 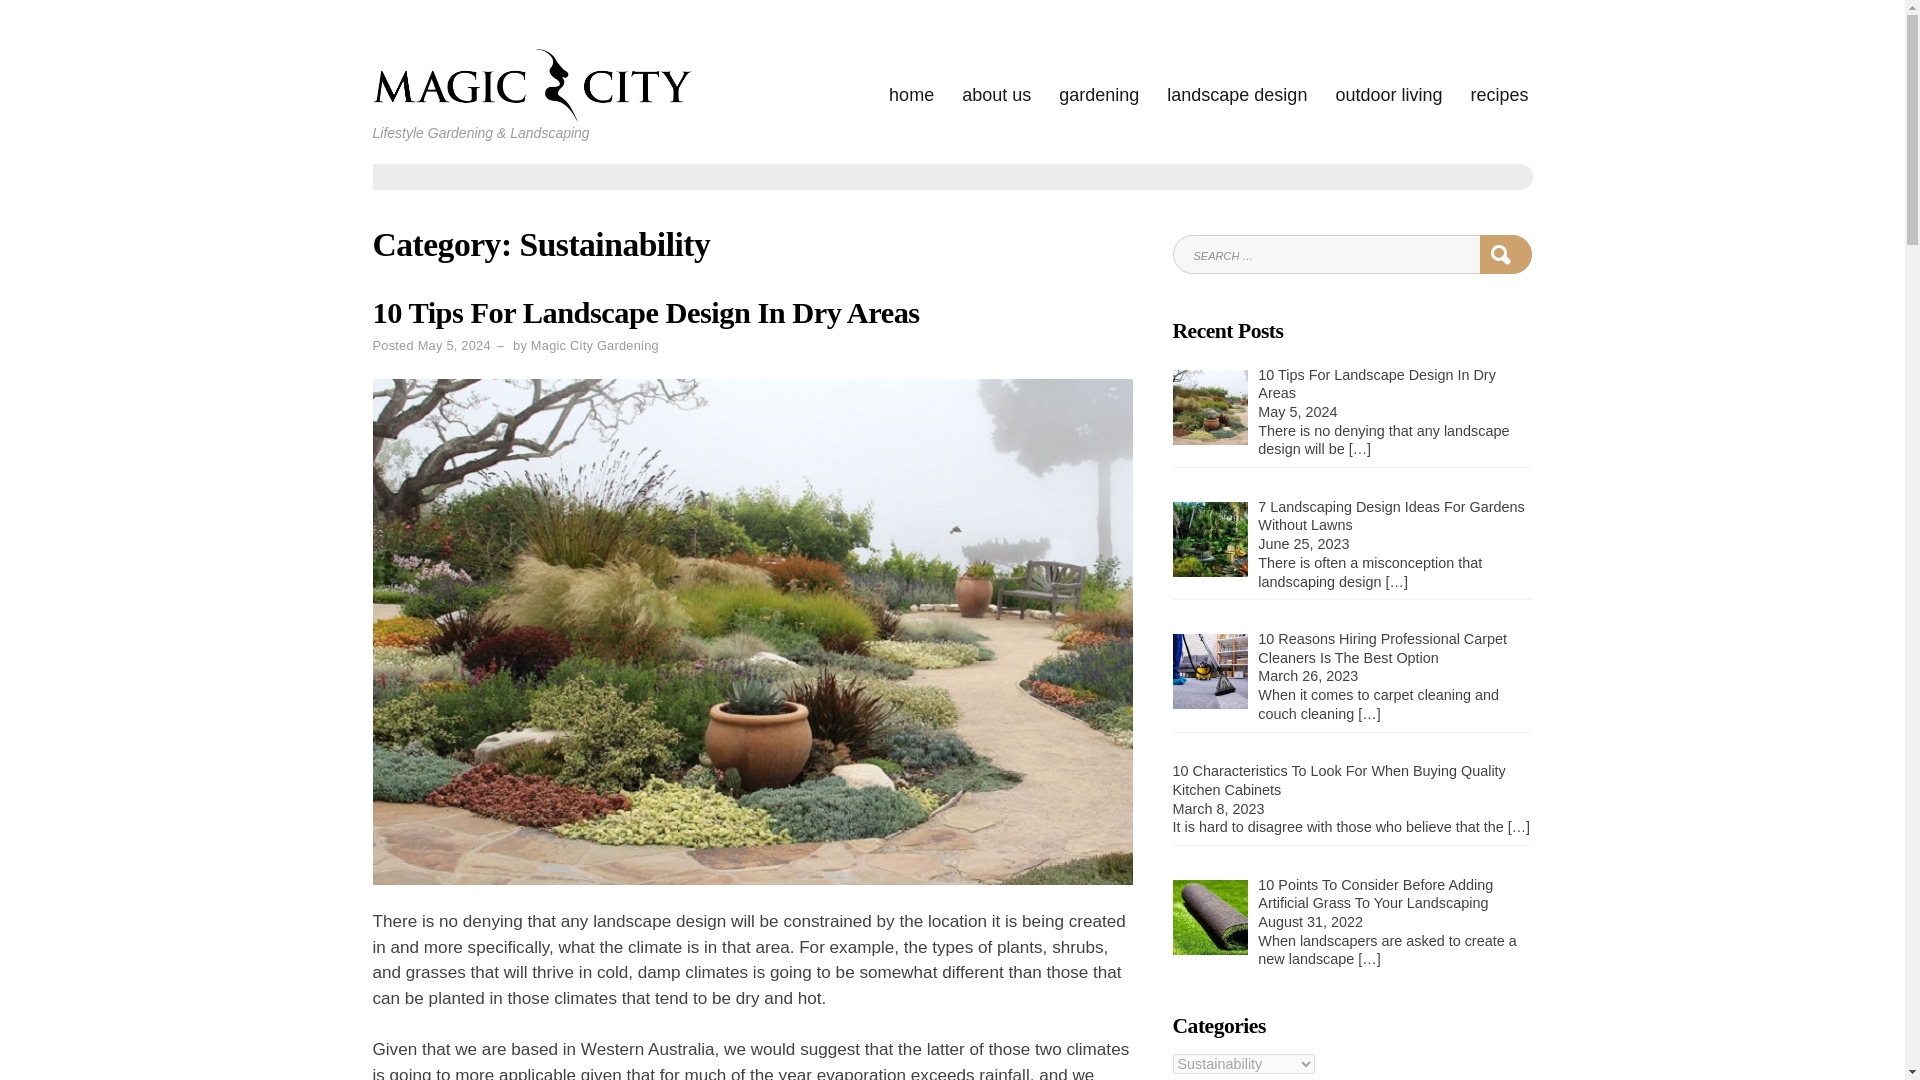 What do you see at coordinates (910, 96) in the screenshot?
I see `home` at bounding box center [910, 96].